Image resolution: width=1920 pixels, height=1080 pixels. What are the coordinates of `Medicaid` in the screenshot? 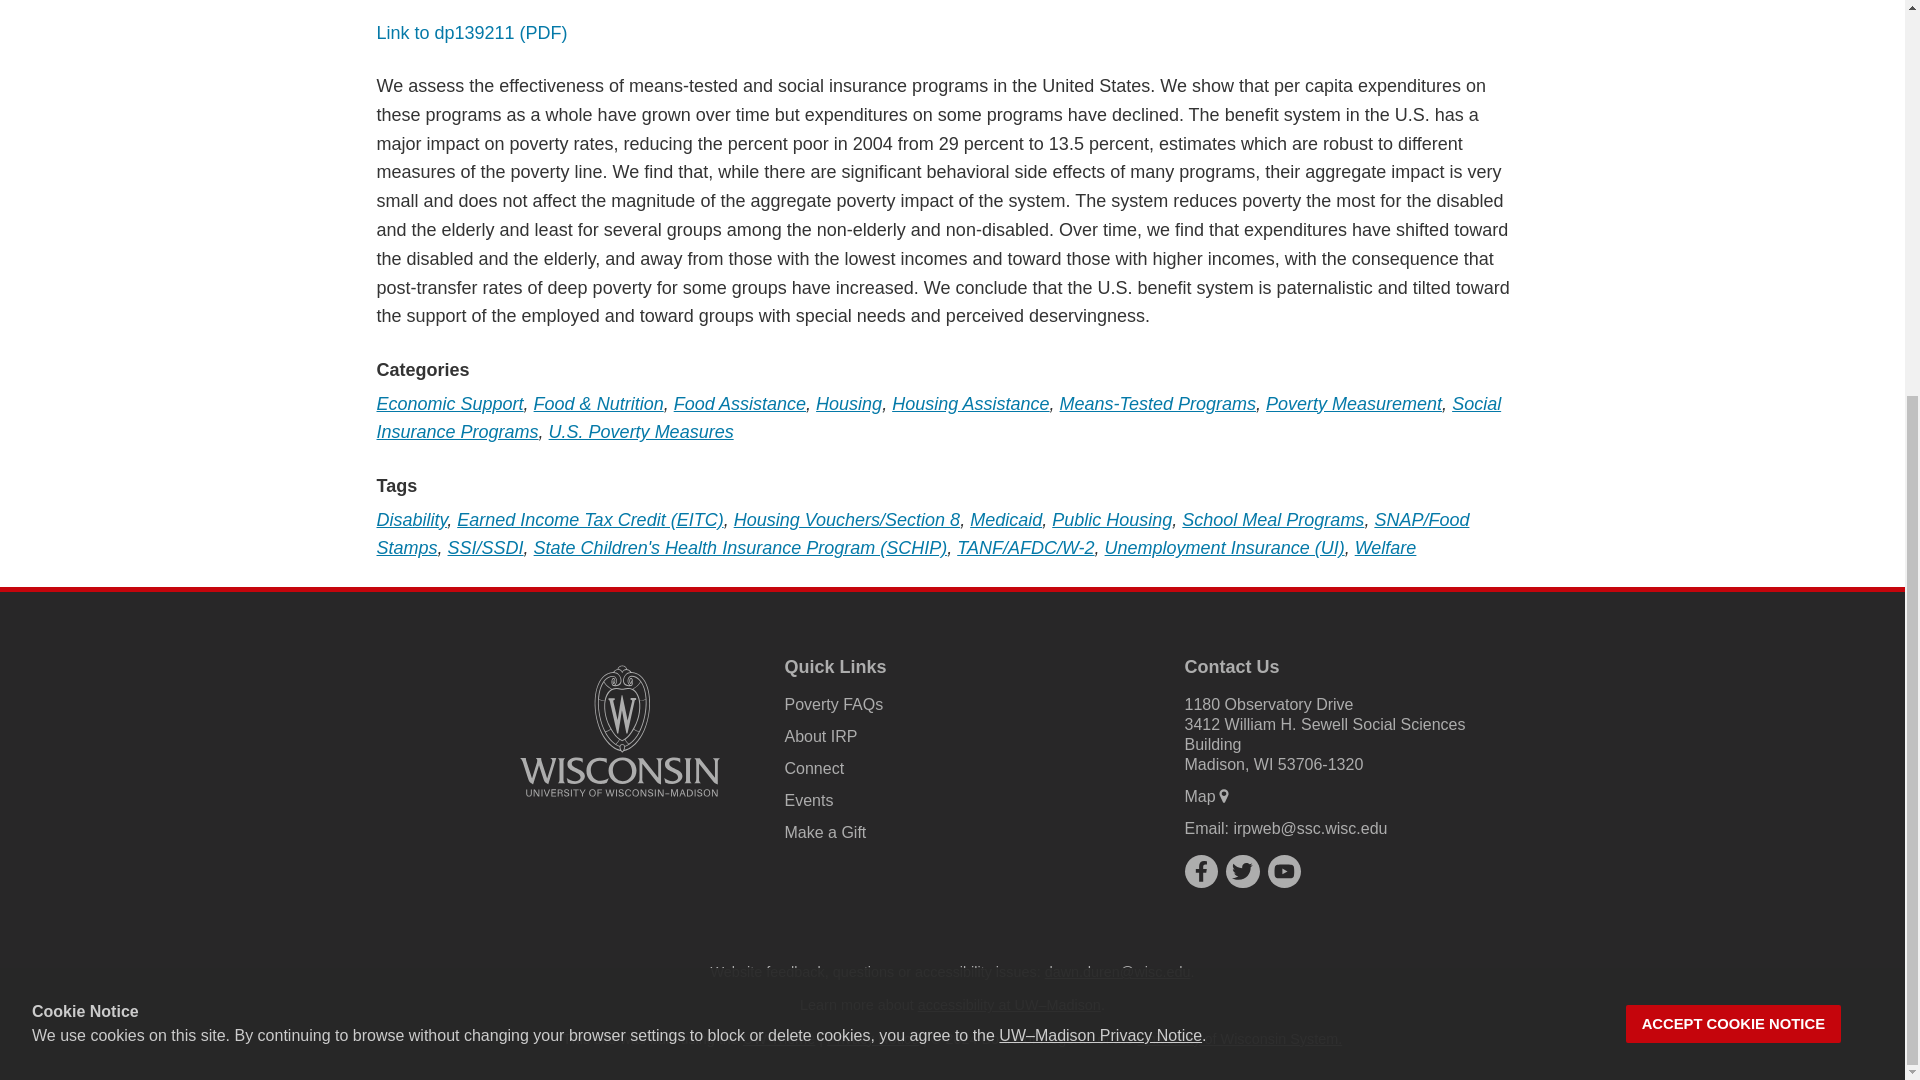 It's located at (1006, 520).